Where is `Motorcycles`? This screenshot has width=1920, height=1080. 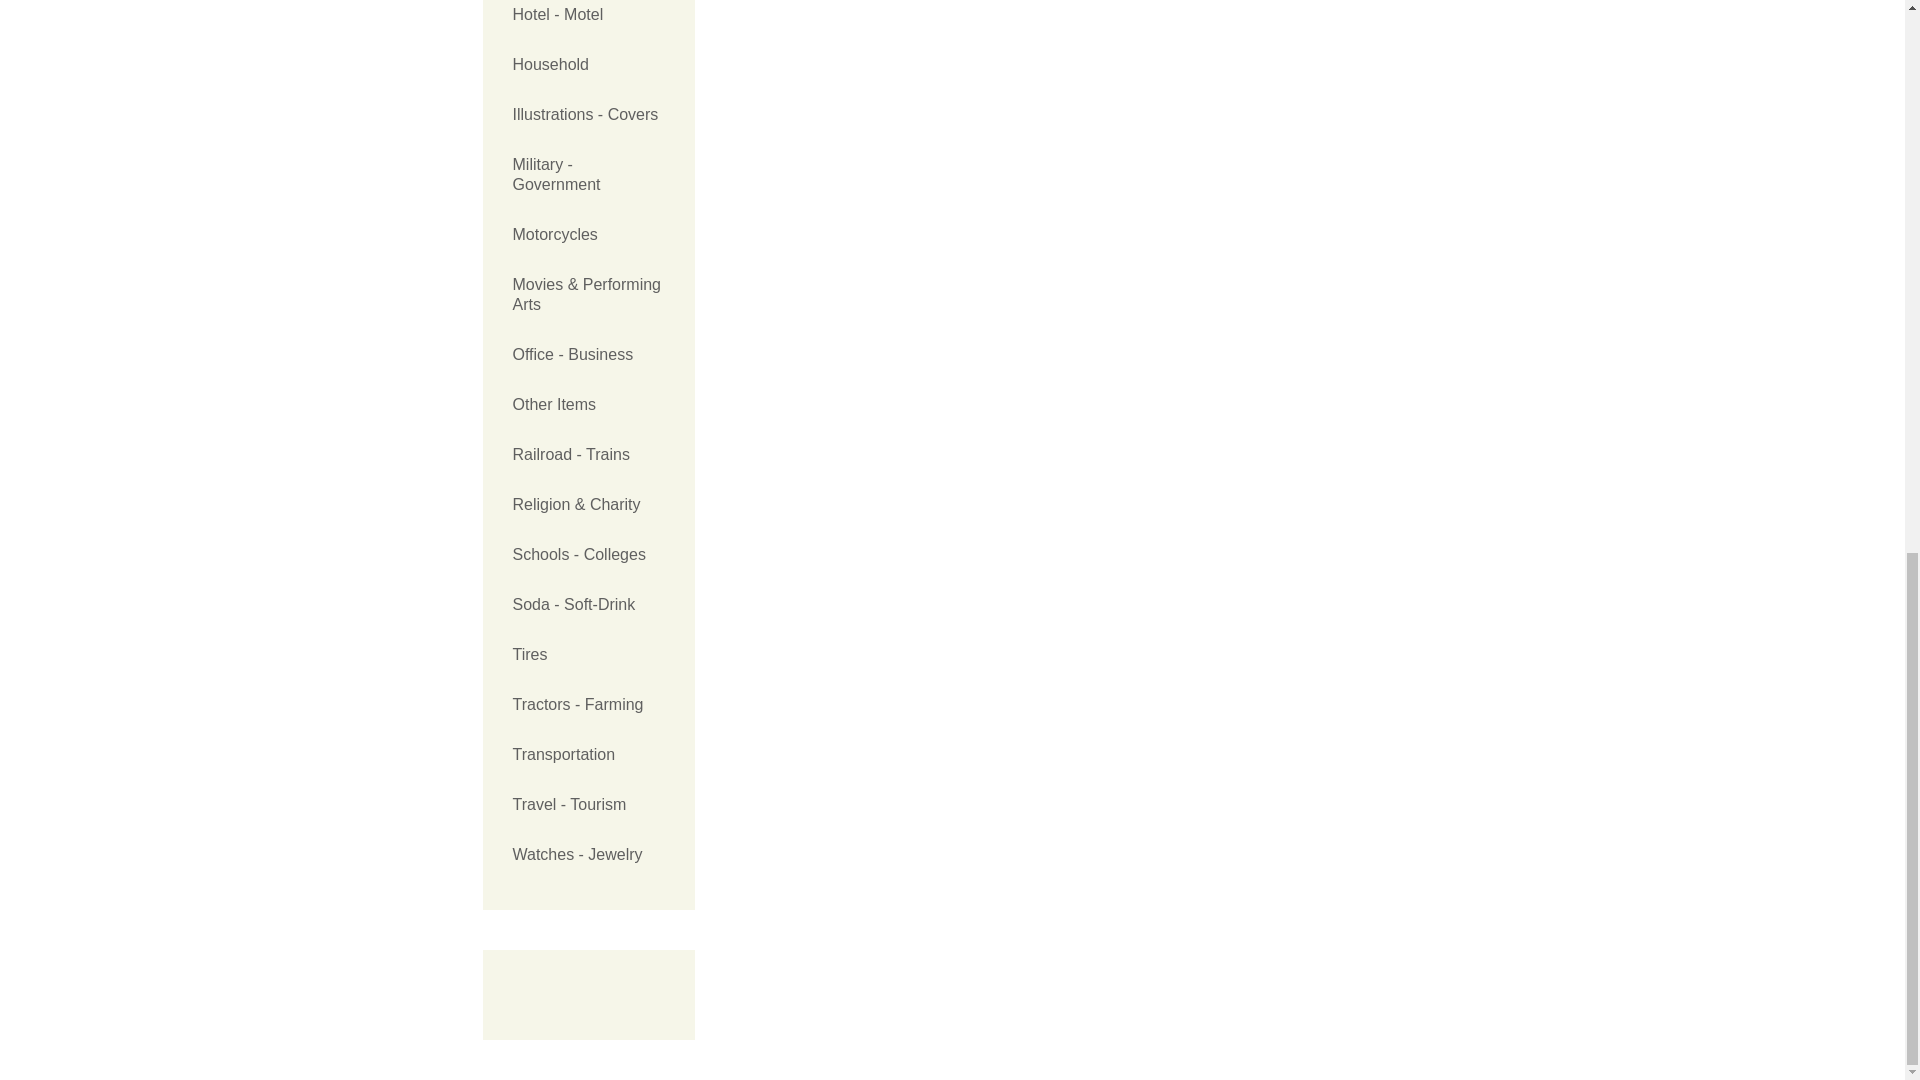
Motorcycles is located at coordinates (588, 234).